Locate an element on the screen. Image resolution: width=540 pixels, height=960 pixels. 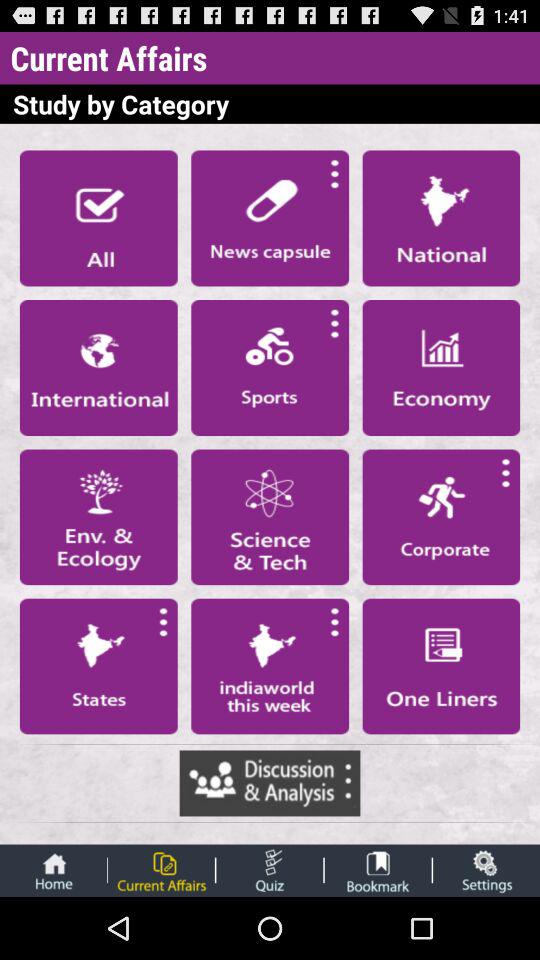
go to quiz is located at coordinates (270, 870).